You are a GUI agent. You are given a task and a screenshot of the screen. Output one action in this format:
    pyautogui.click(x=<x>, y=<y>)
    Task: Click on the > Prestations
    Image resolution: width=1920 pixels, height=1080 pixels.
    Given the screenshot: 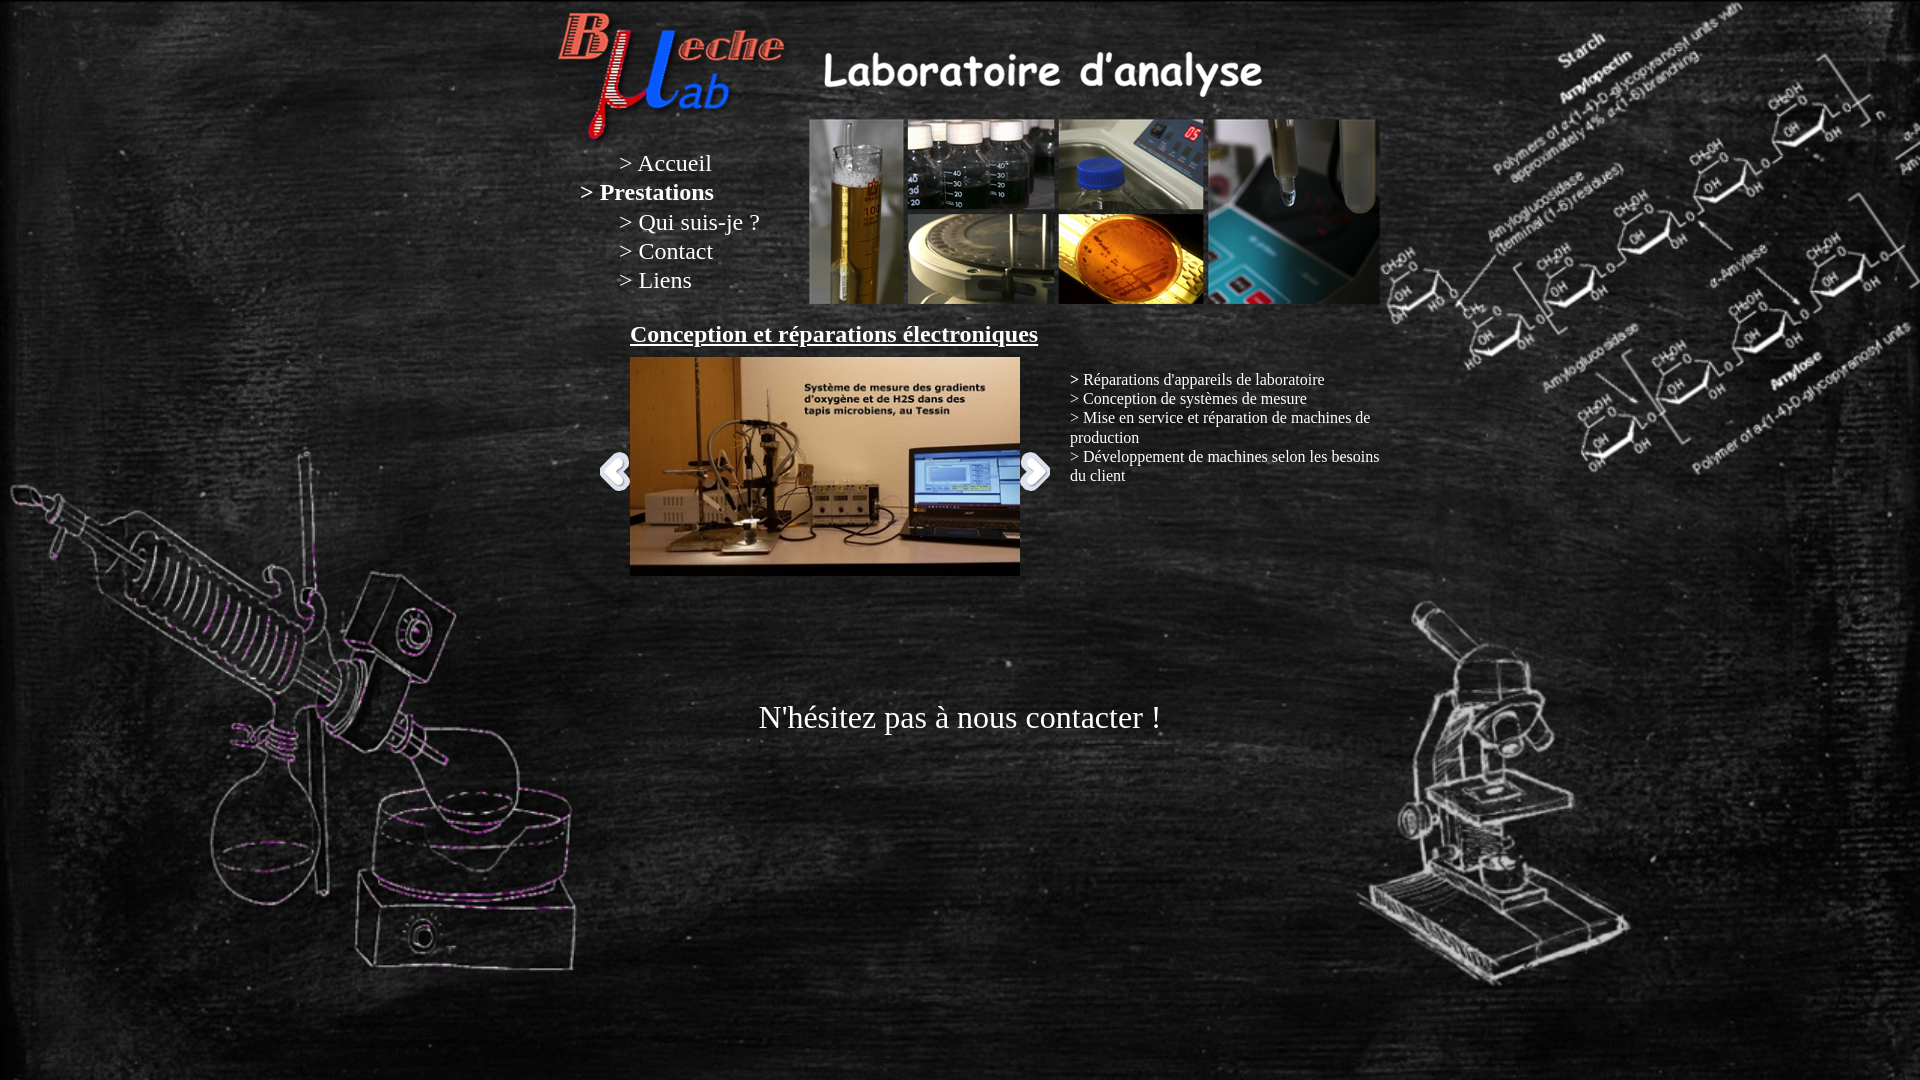 What is the action you would take?
    pyautogui.click(x=647, y=192)
    